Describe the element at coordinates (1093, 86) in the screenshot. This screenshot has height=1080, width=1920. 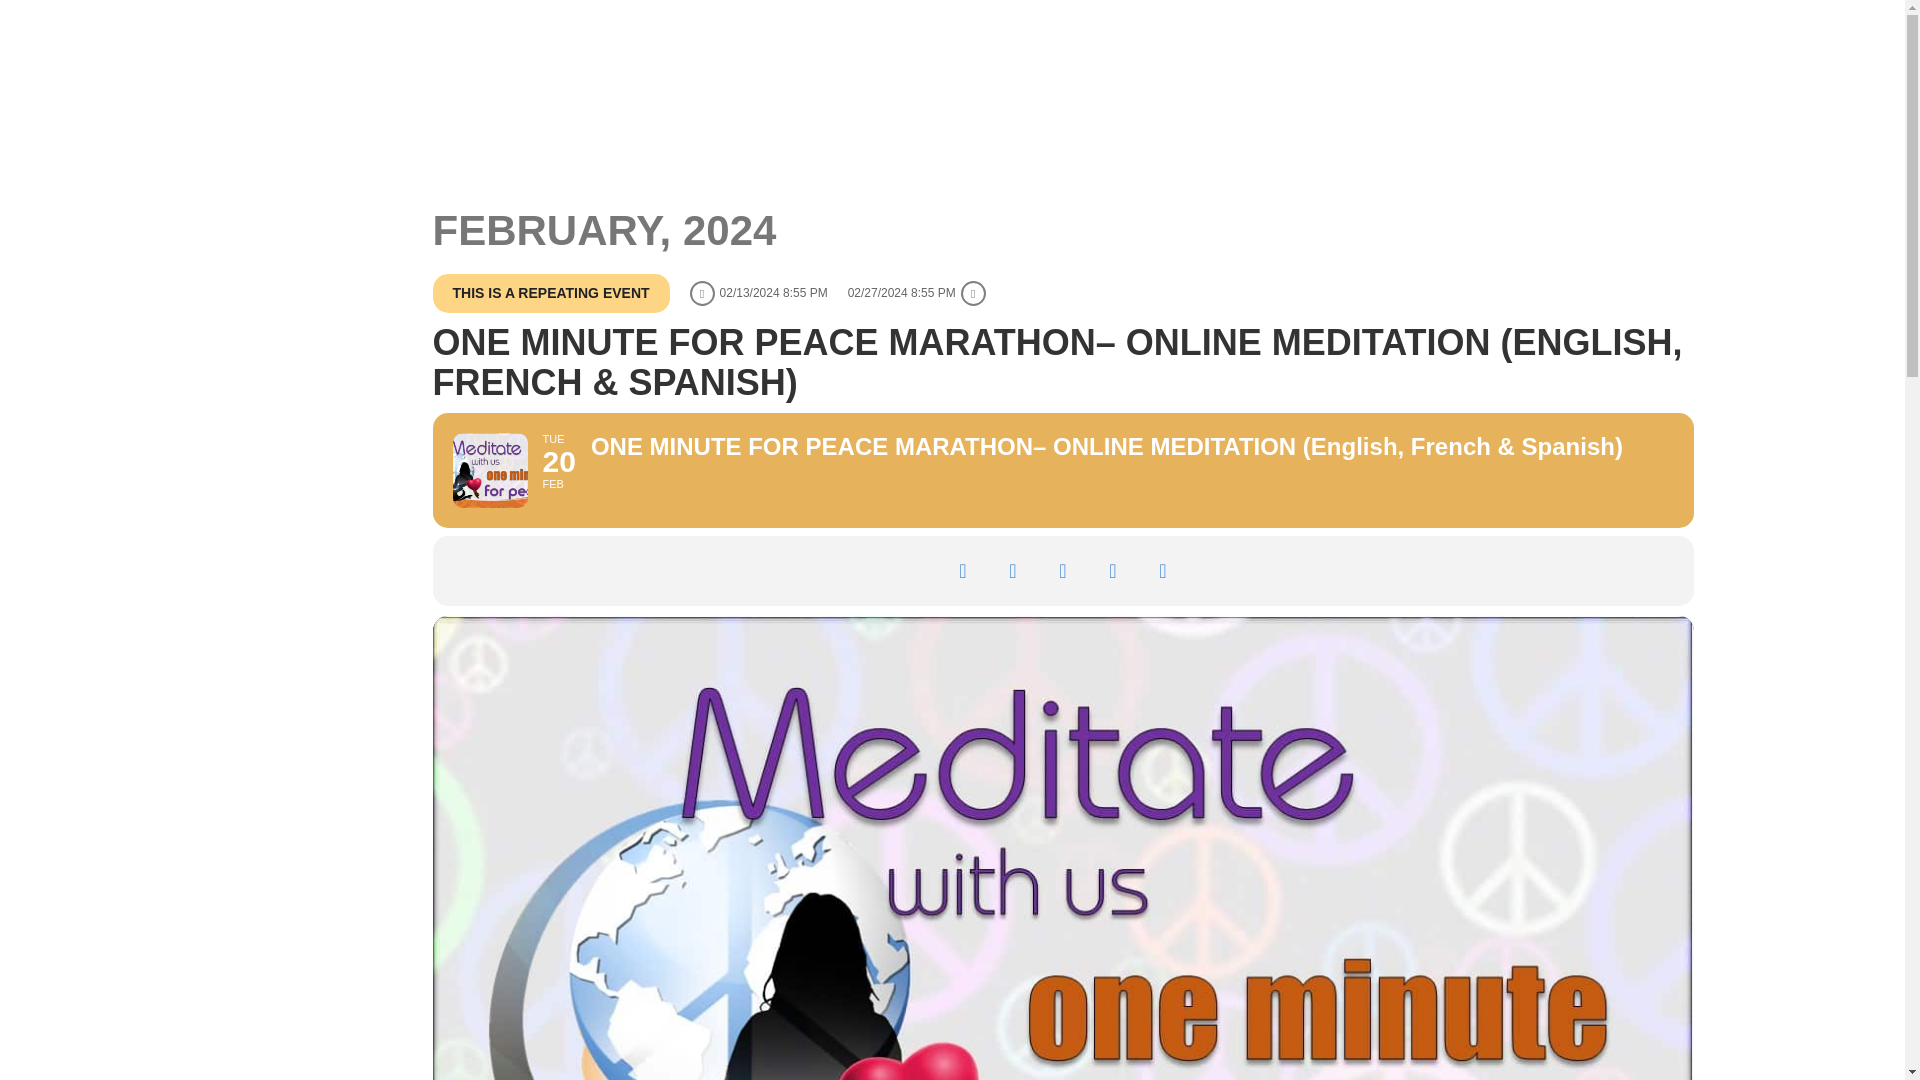
I see `EMBASSY` at that location.